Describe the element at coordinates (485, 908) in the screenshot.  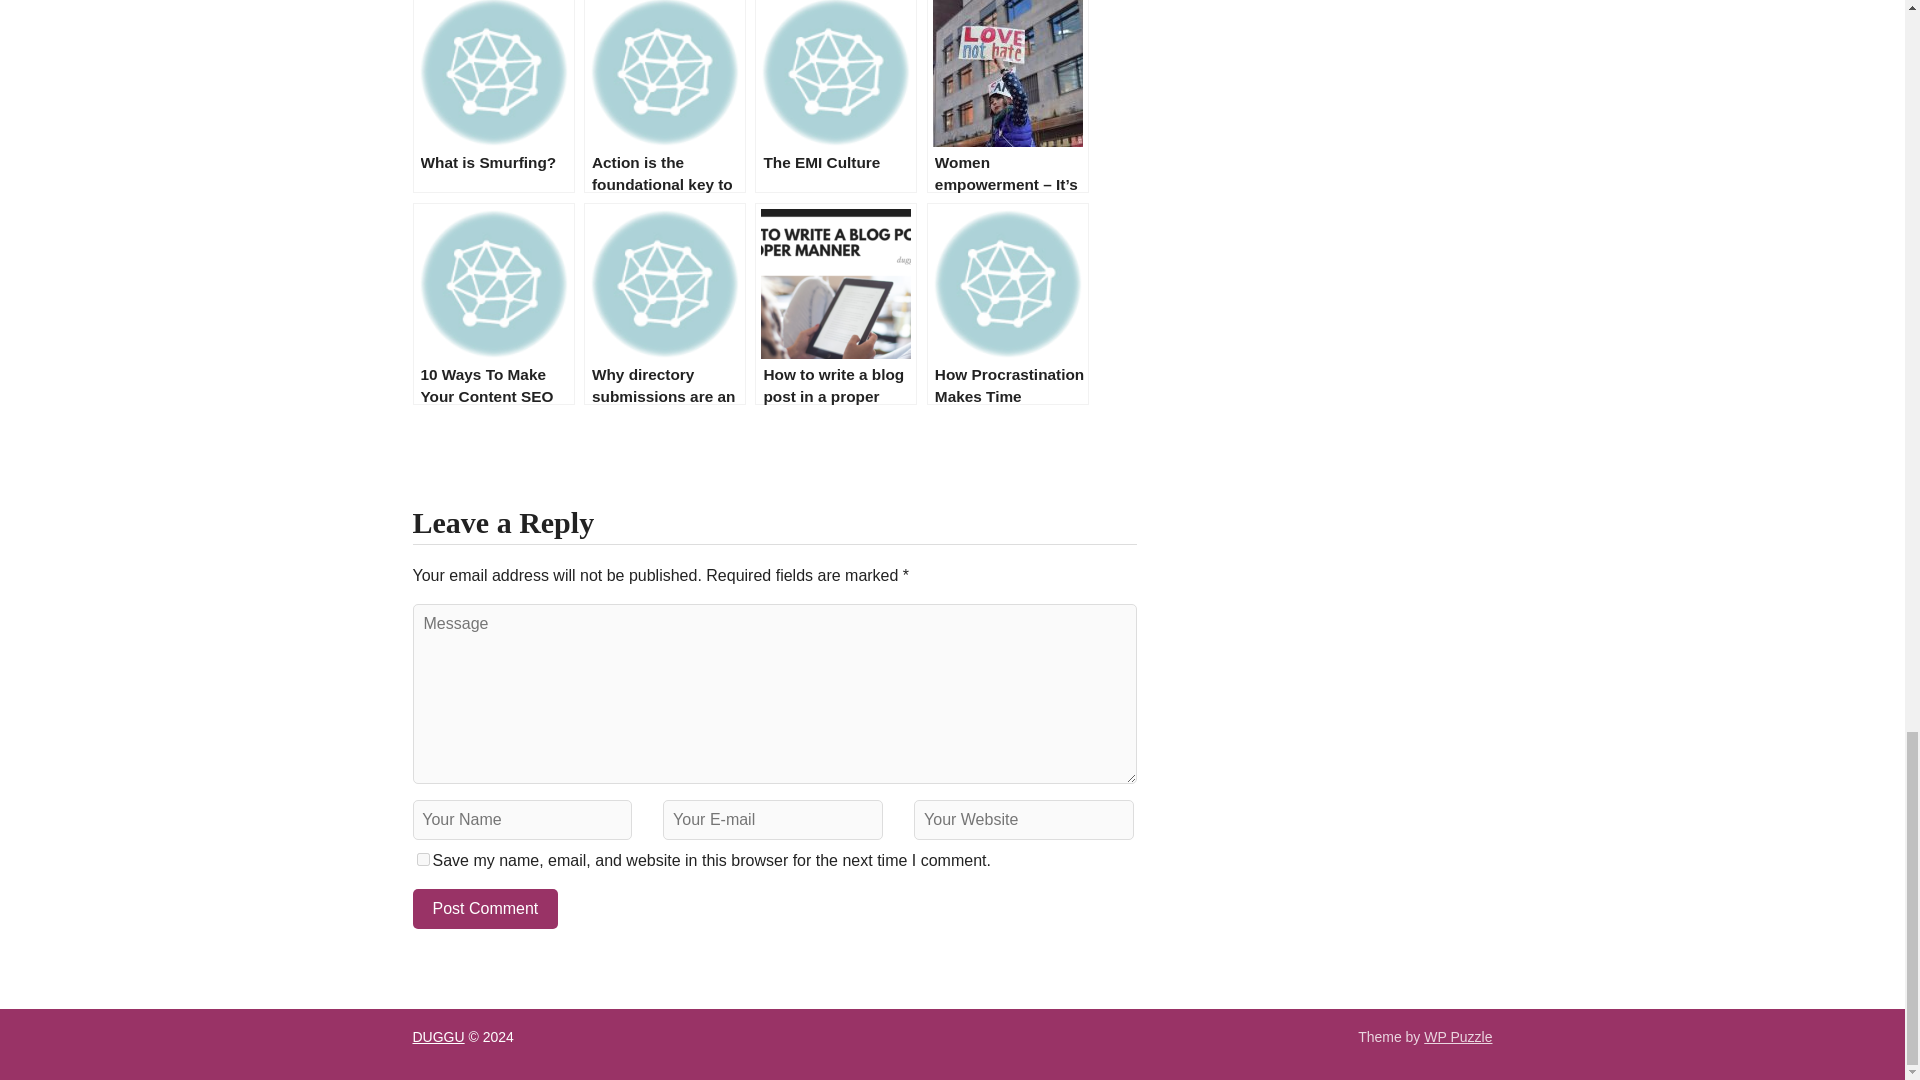
I see `Post Comment` at that location.